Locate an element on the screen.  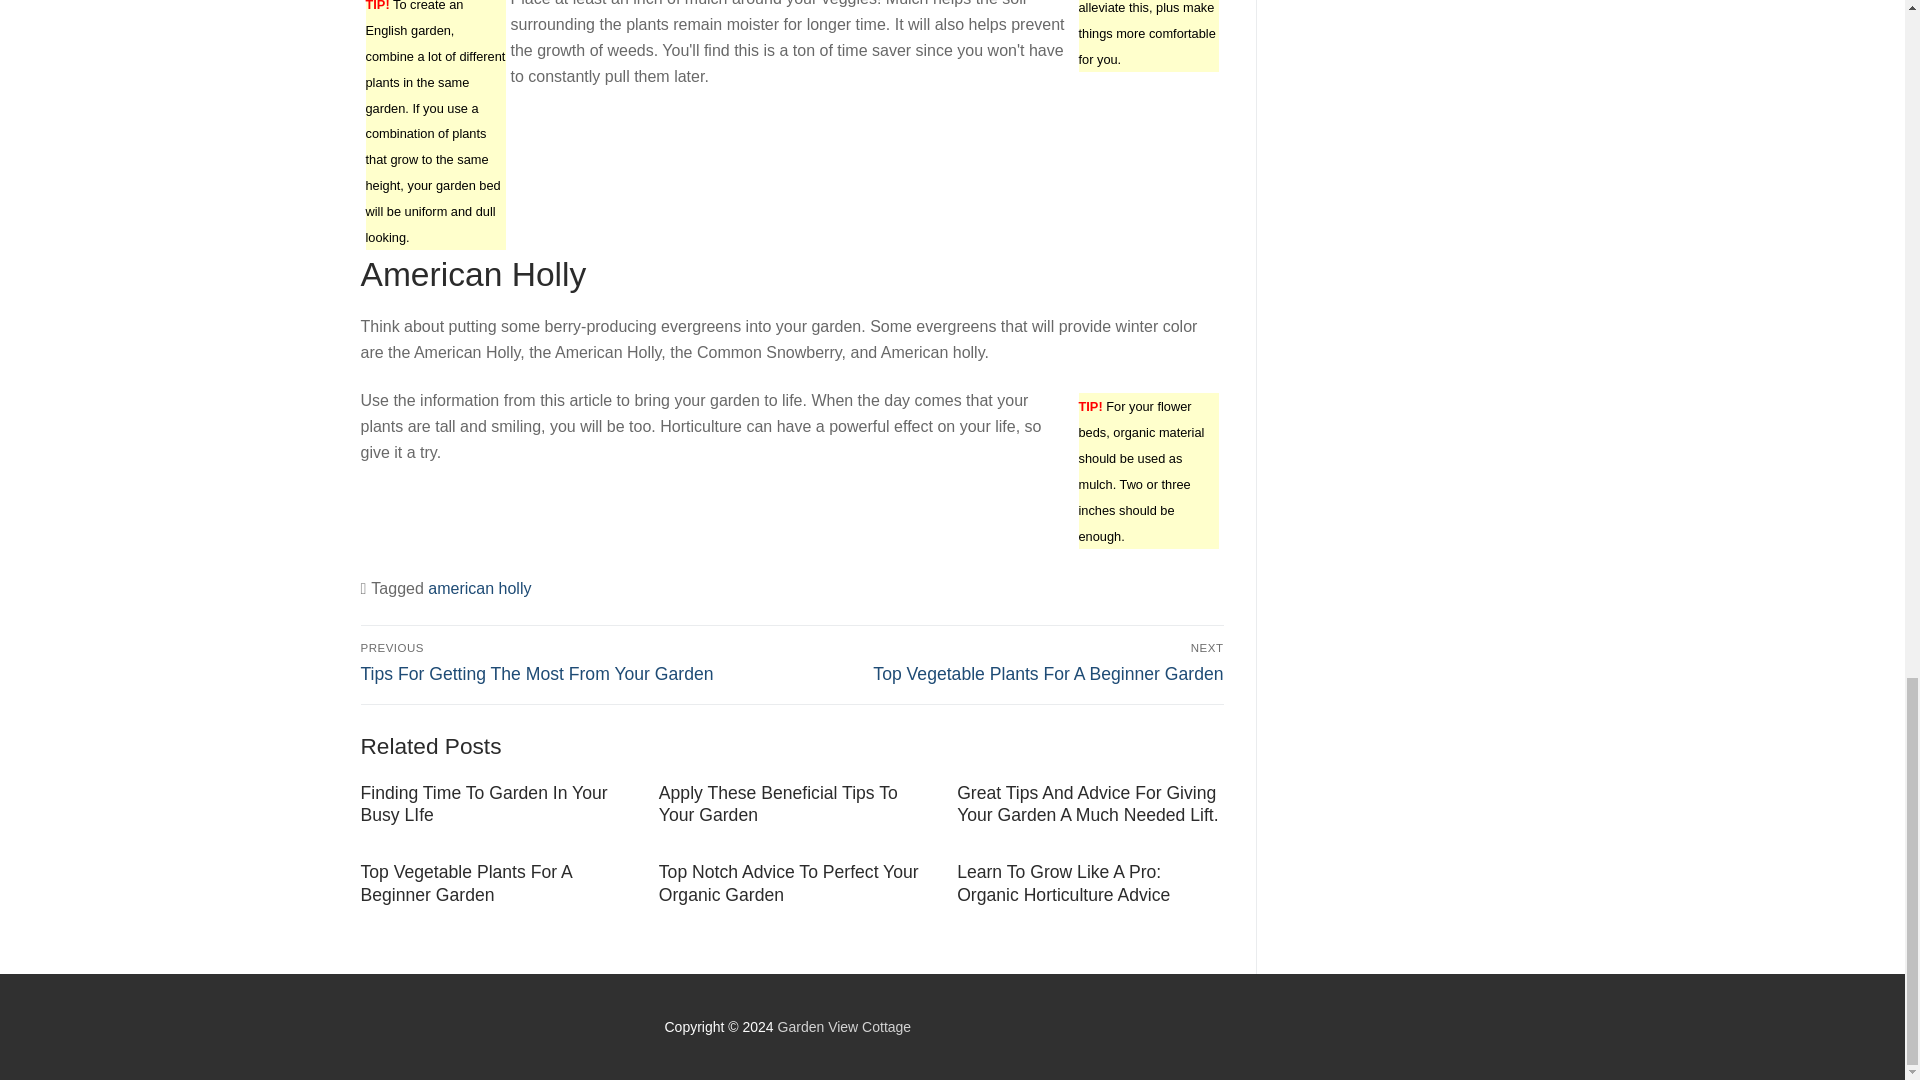
Apply These Beneficial Tips To Your Garden is located at coordinates (778, 804).